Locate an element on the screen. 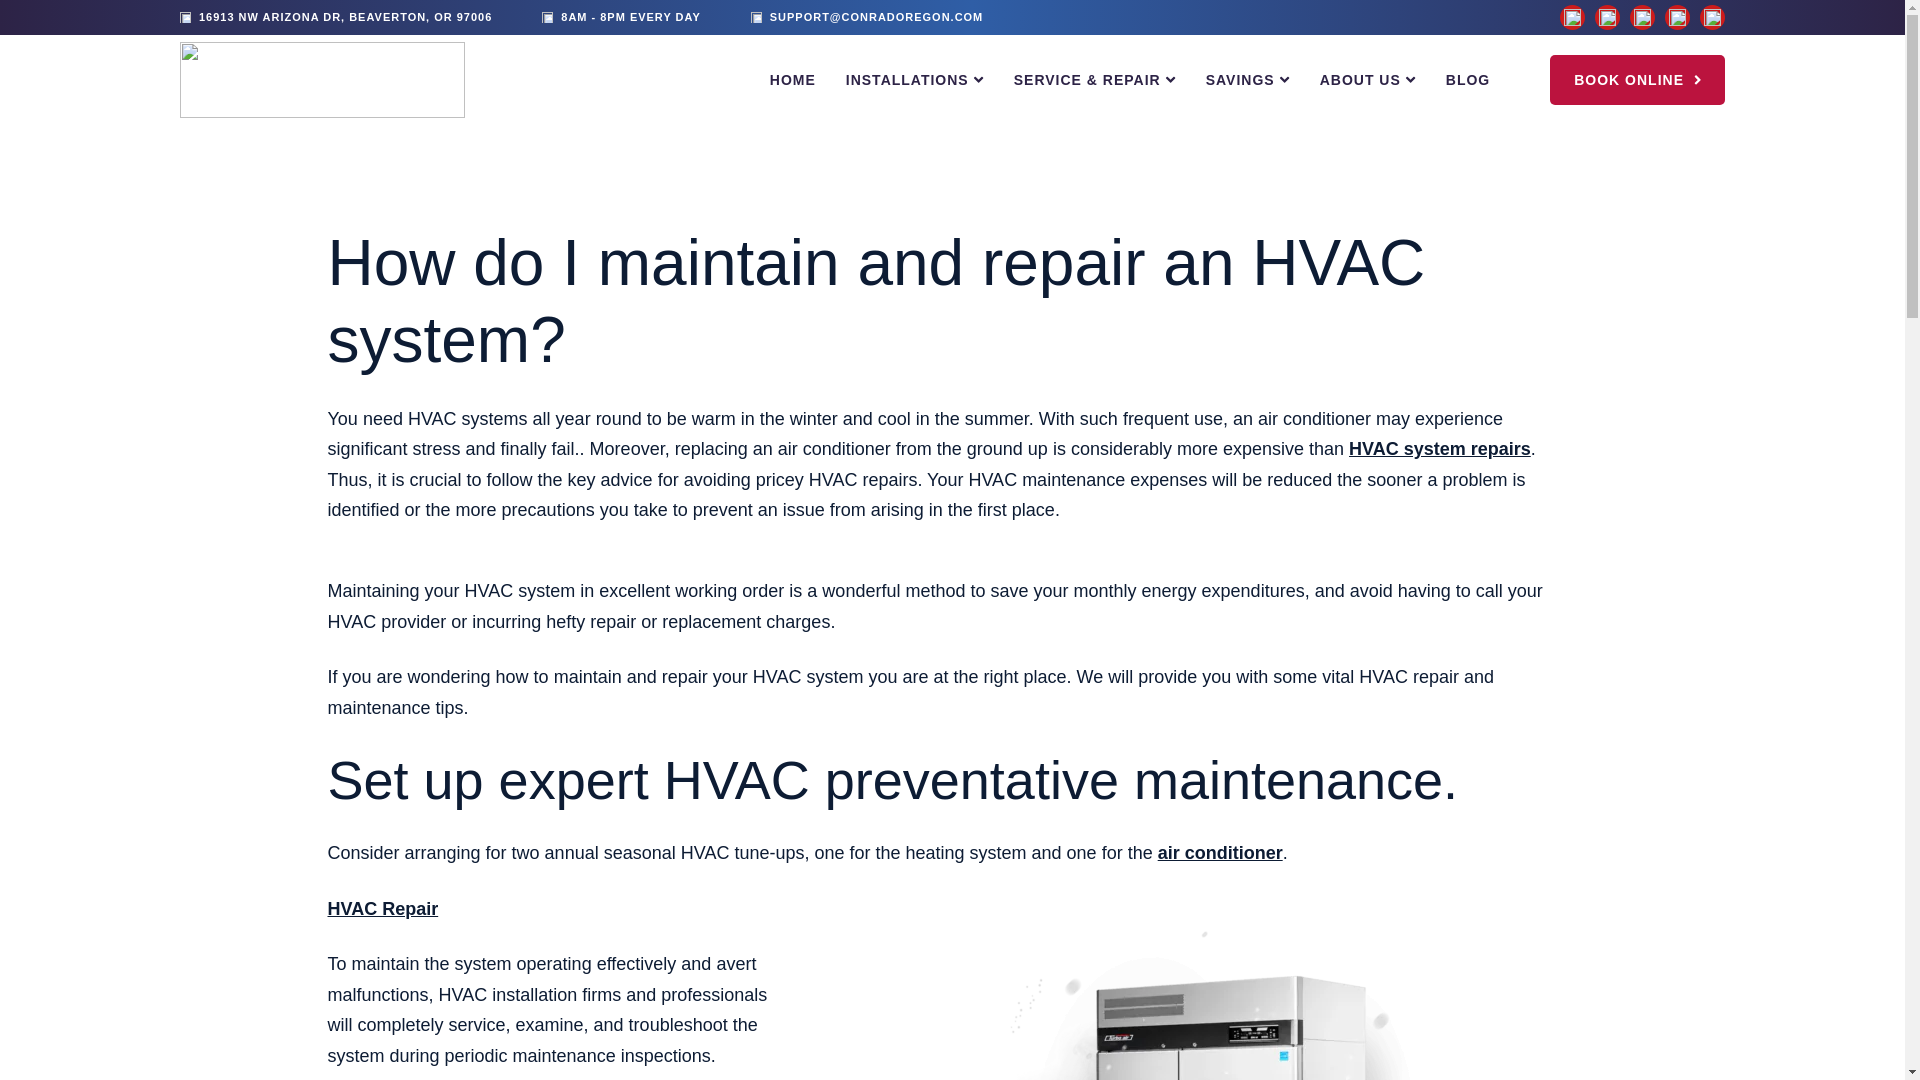  BOOK ONLINE is located at coordinates (1636, 80).